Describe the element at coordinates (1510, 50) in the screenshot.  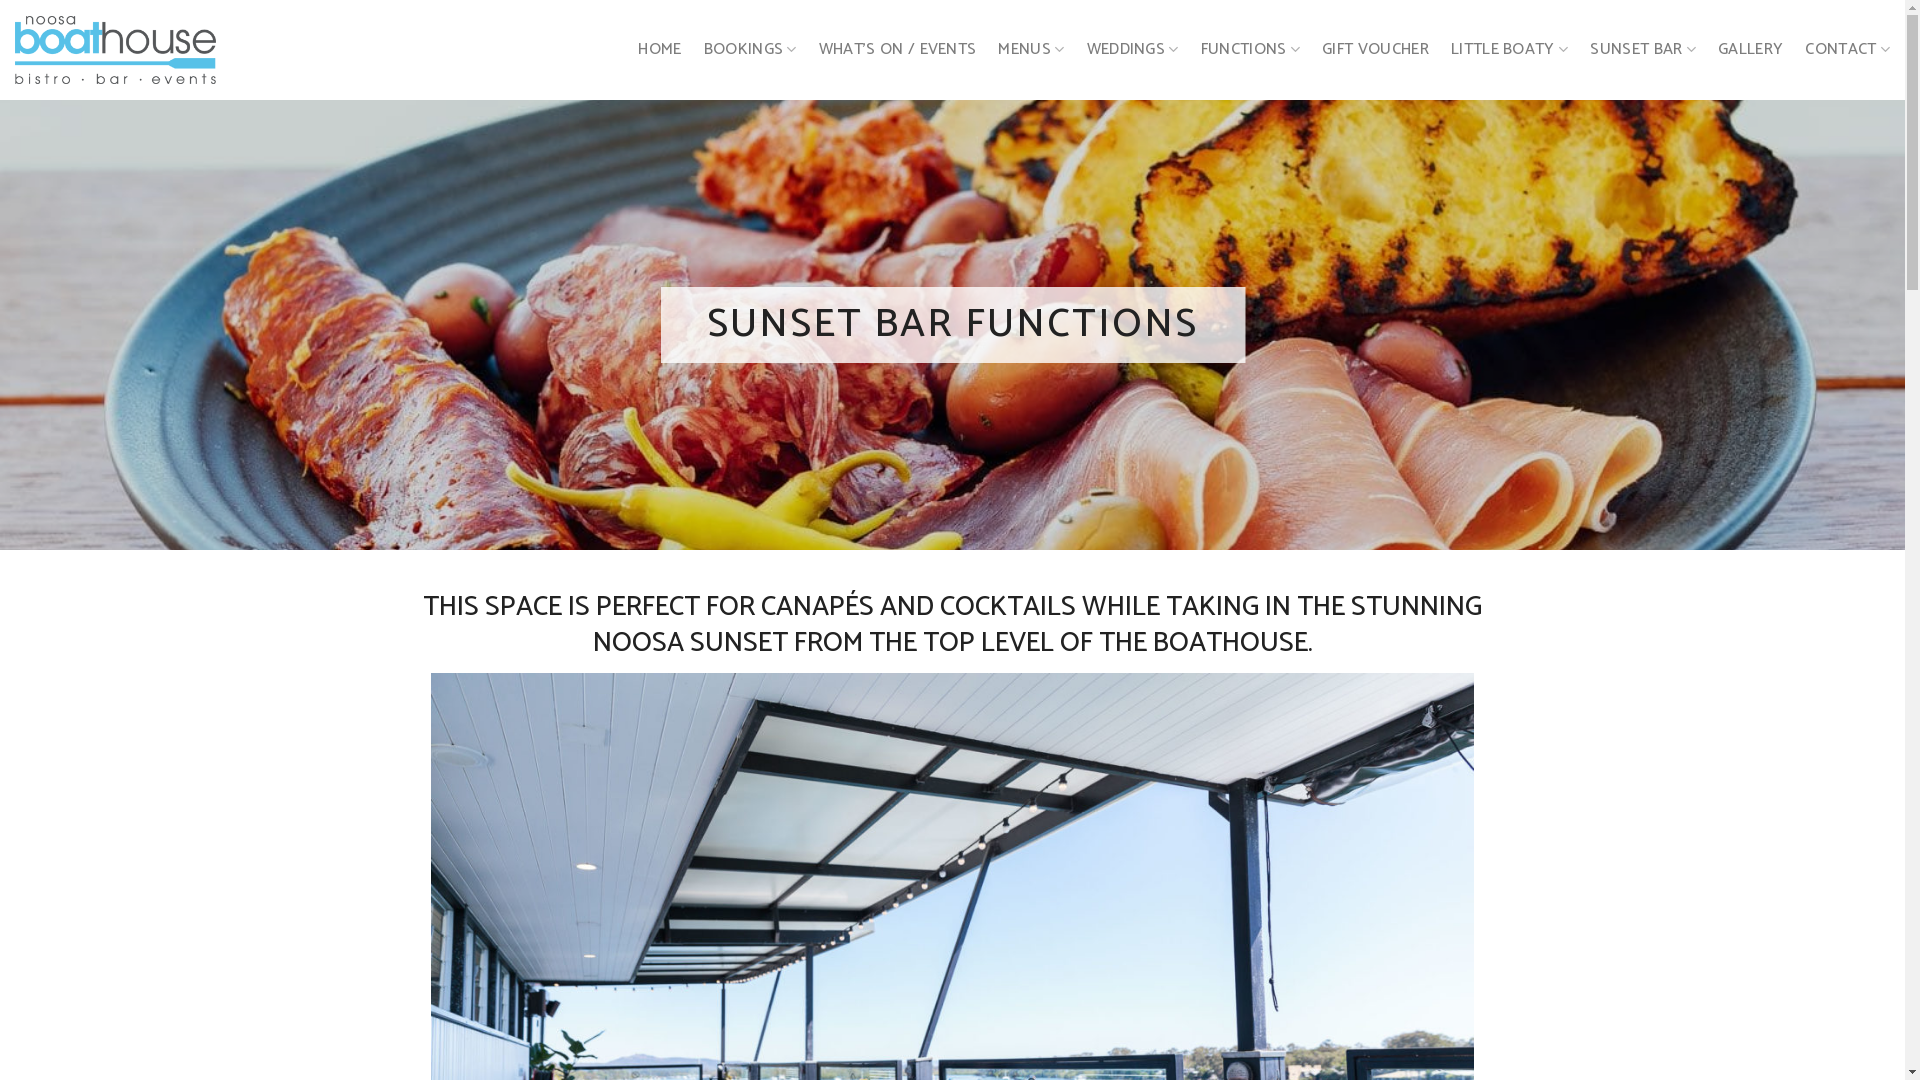
I see `LITTLE BOATY` at that location.